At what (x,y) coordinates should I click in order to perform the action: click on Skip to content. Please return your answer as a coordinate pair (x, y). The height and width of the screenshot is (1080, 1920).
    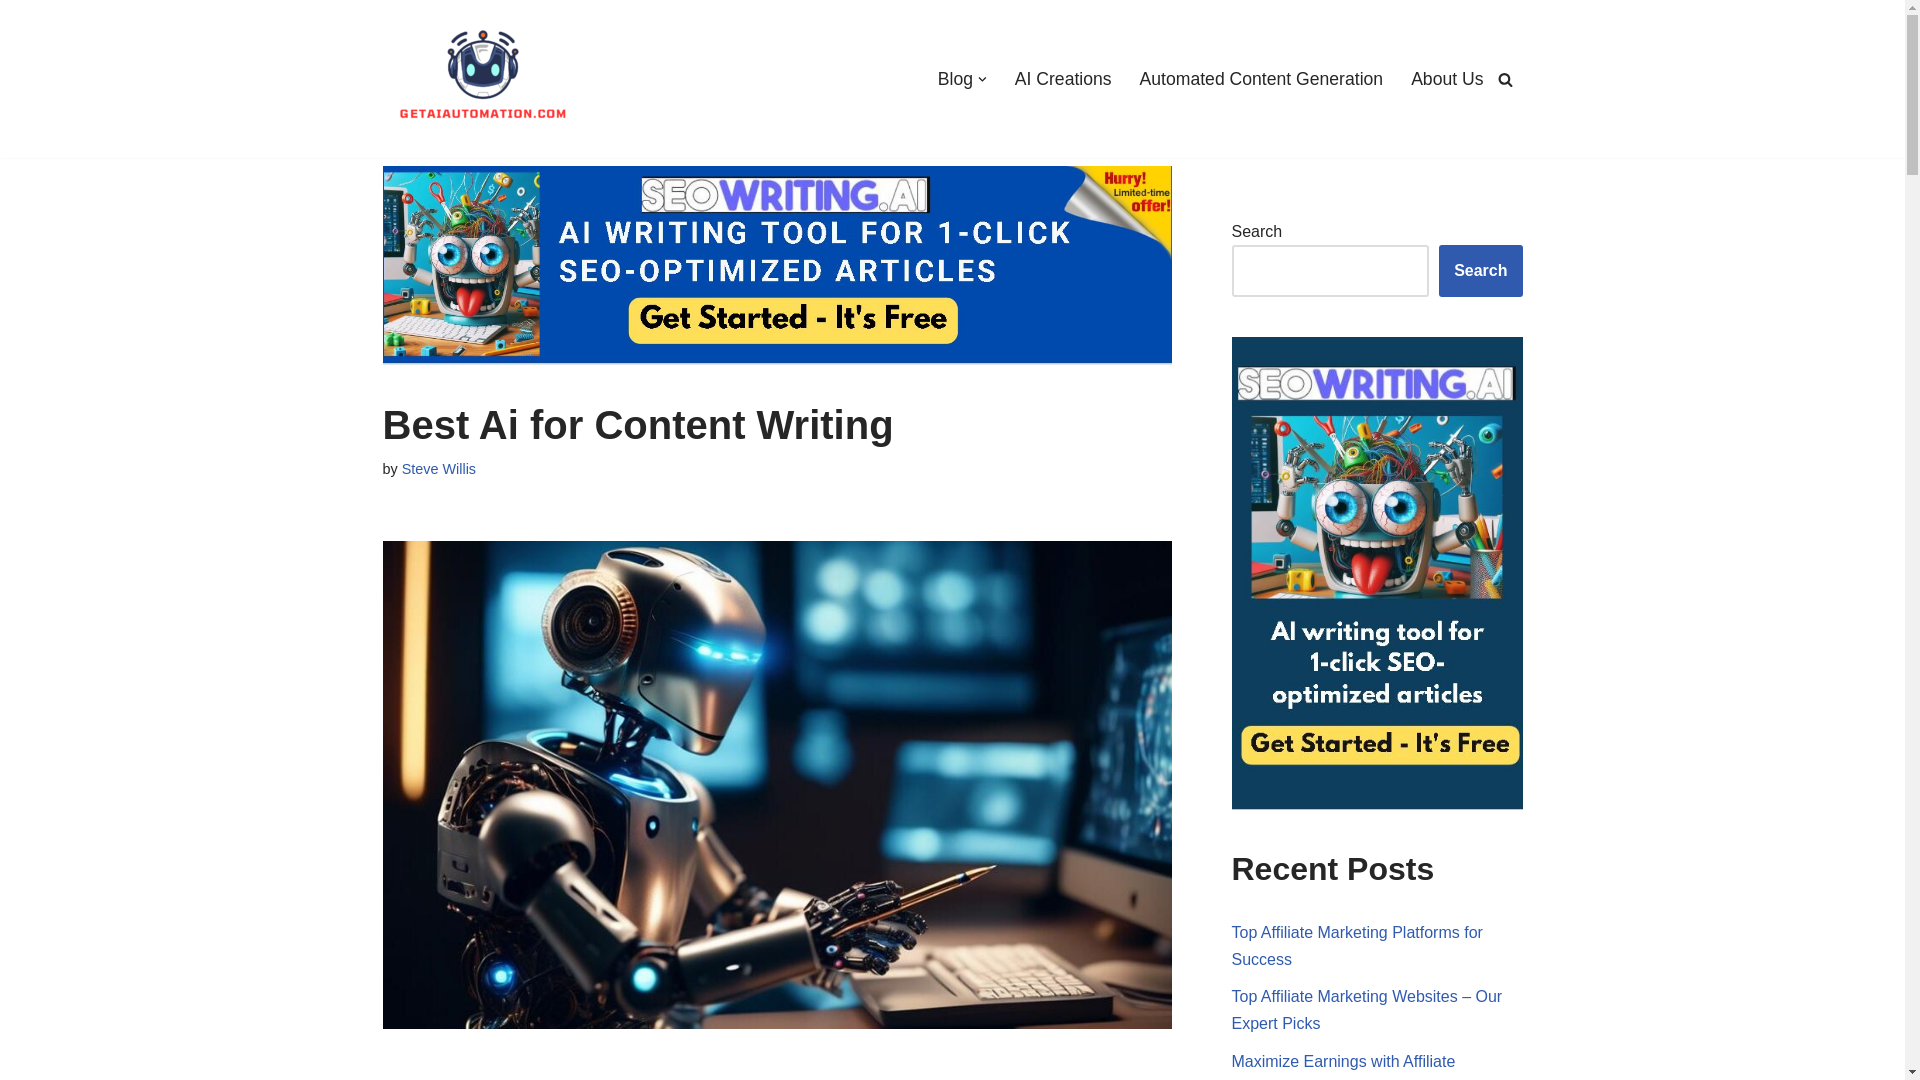
    Looking at the image, I should click on (15, 42).